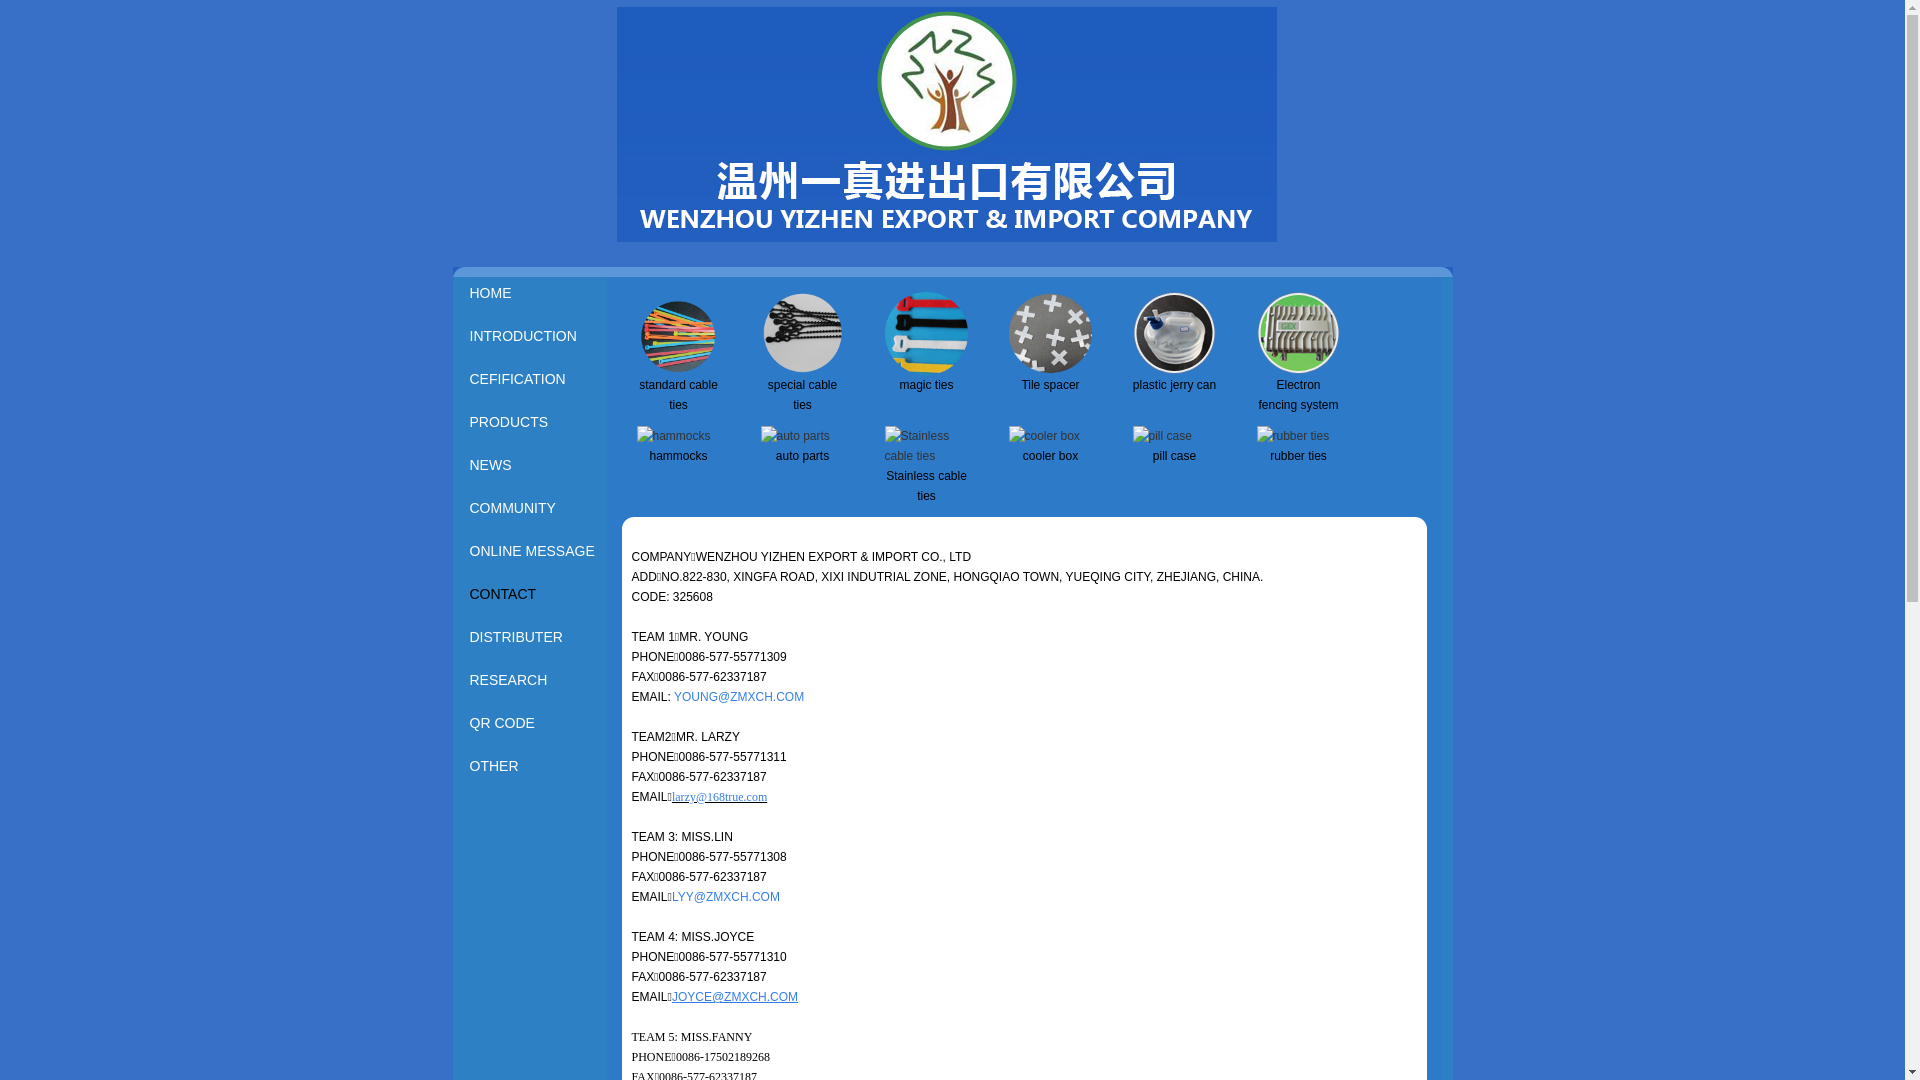 The image size is (1920, 1080). I want to click on QR CODE, so click(534, 724).